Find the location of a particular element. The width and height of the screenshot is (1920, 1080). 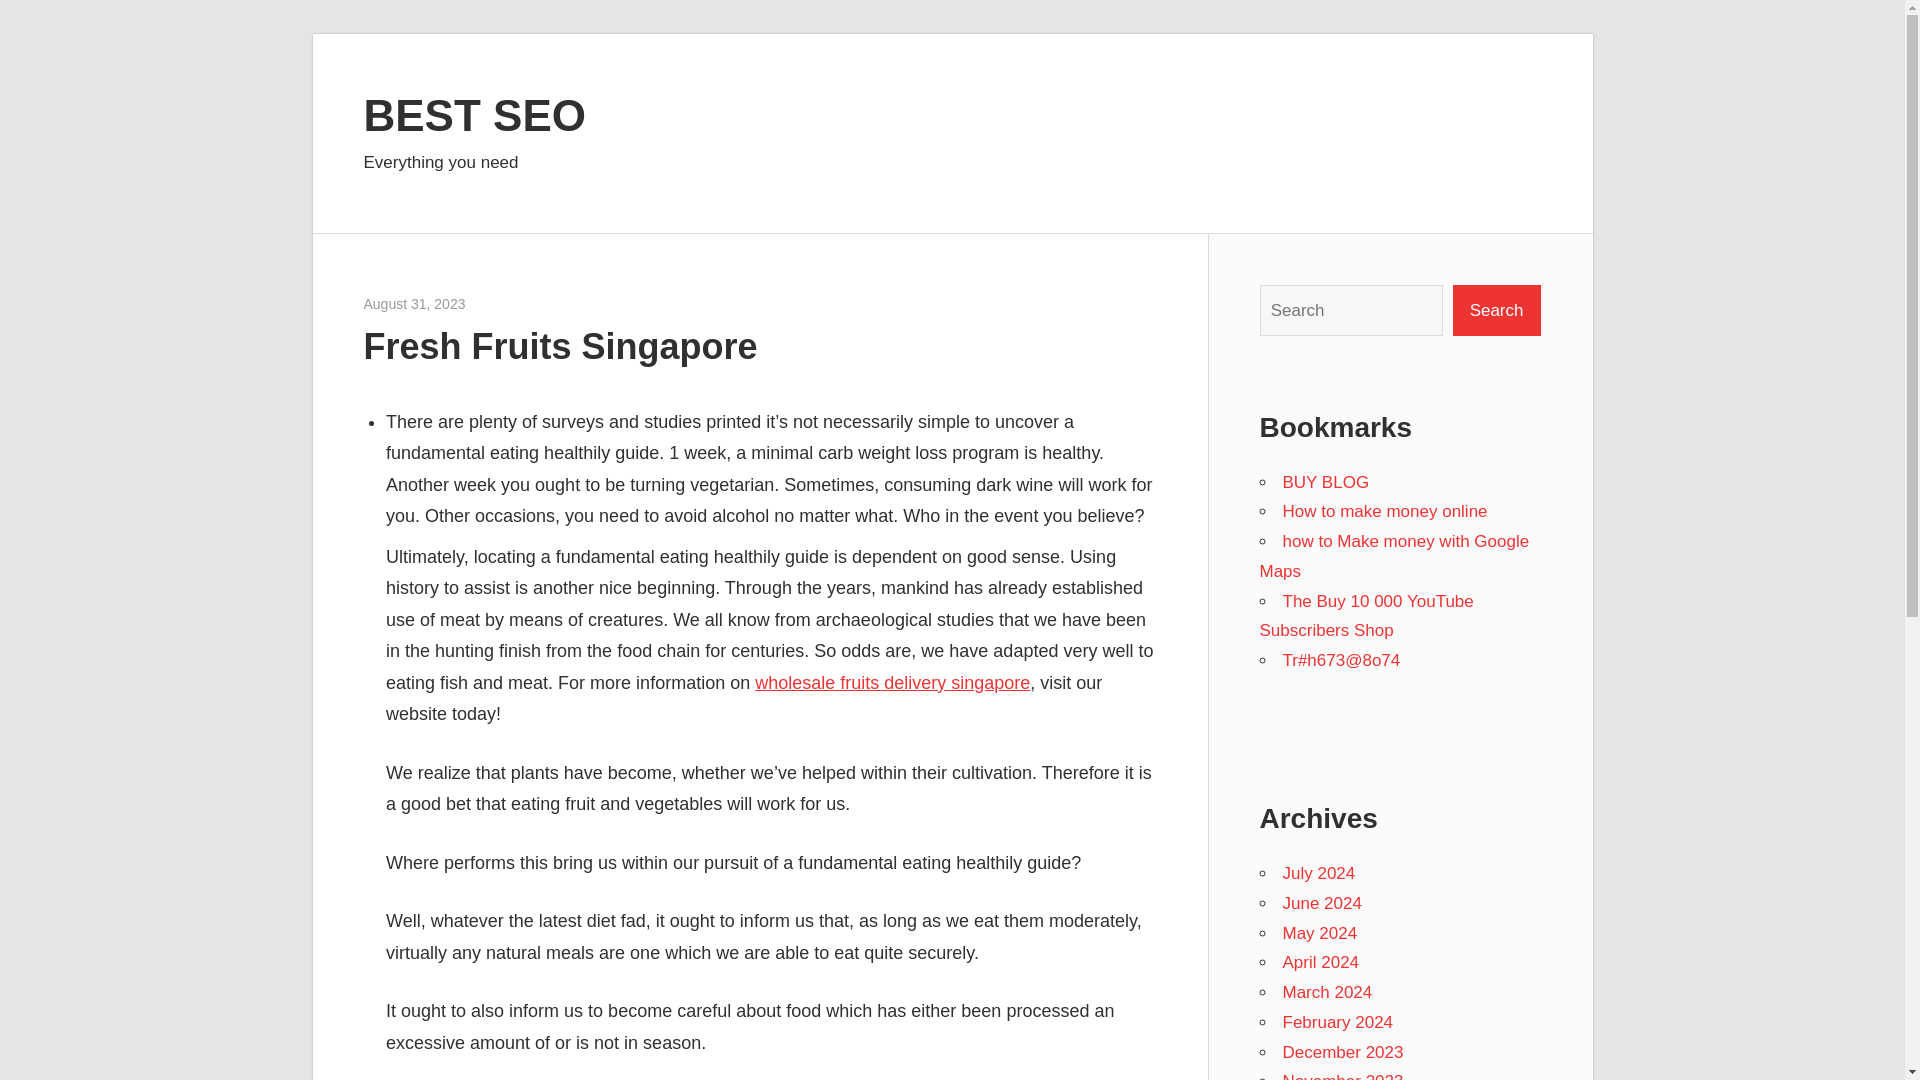

admin is located at coordinates (484, 304).